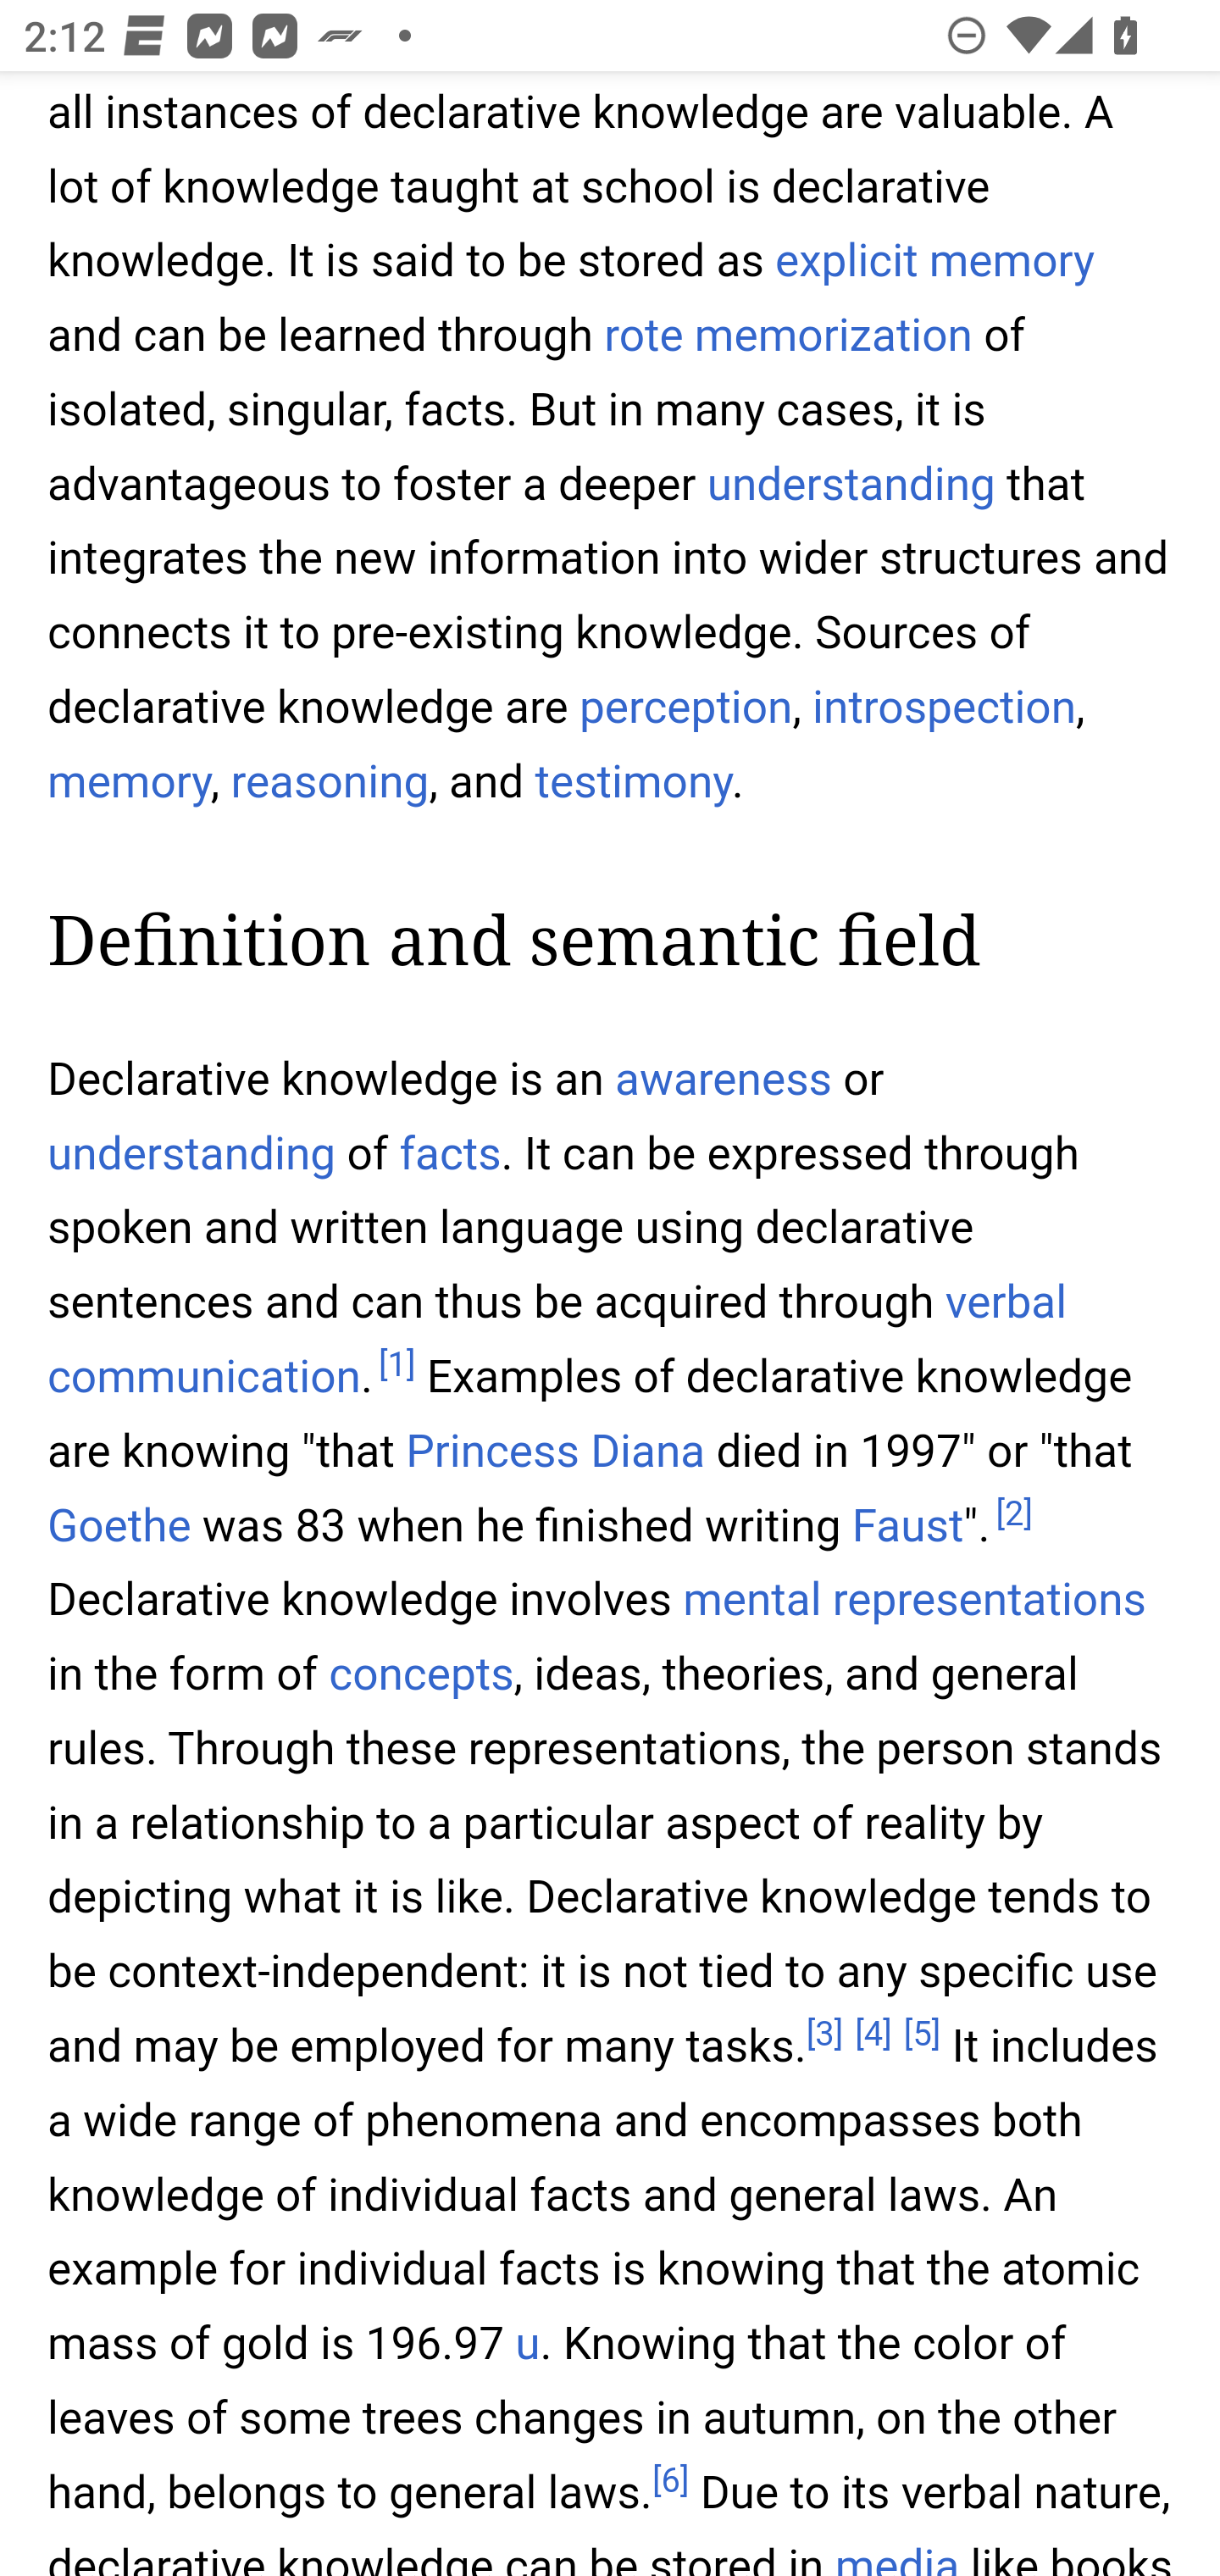 The width and height of the screenshot is (1220, 2576). What do you see at coordinates (934, 264) in the screenshot?
I see `explicit memory` at bounding box center [934, 264].